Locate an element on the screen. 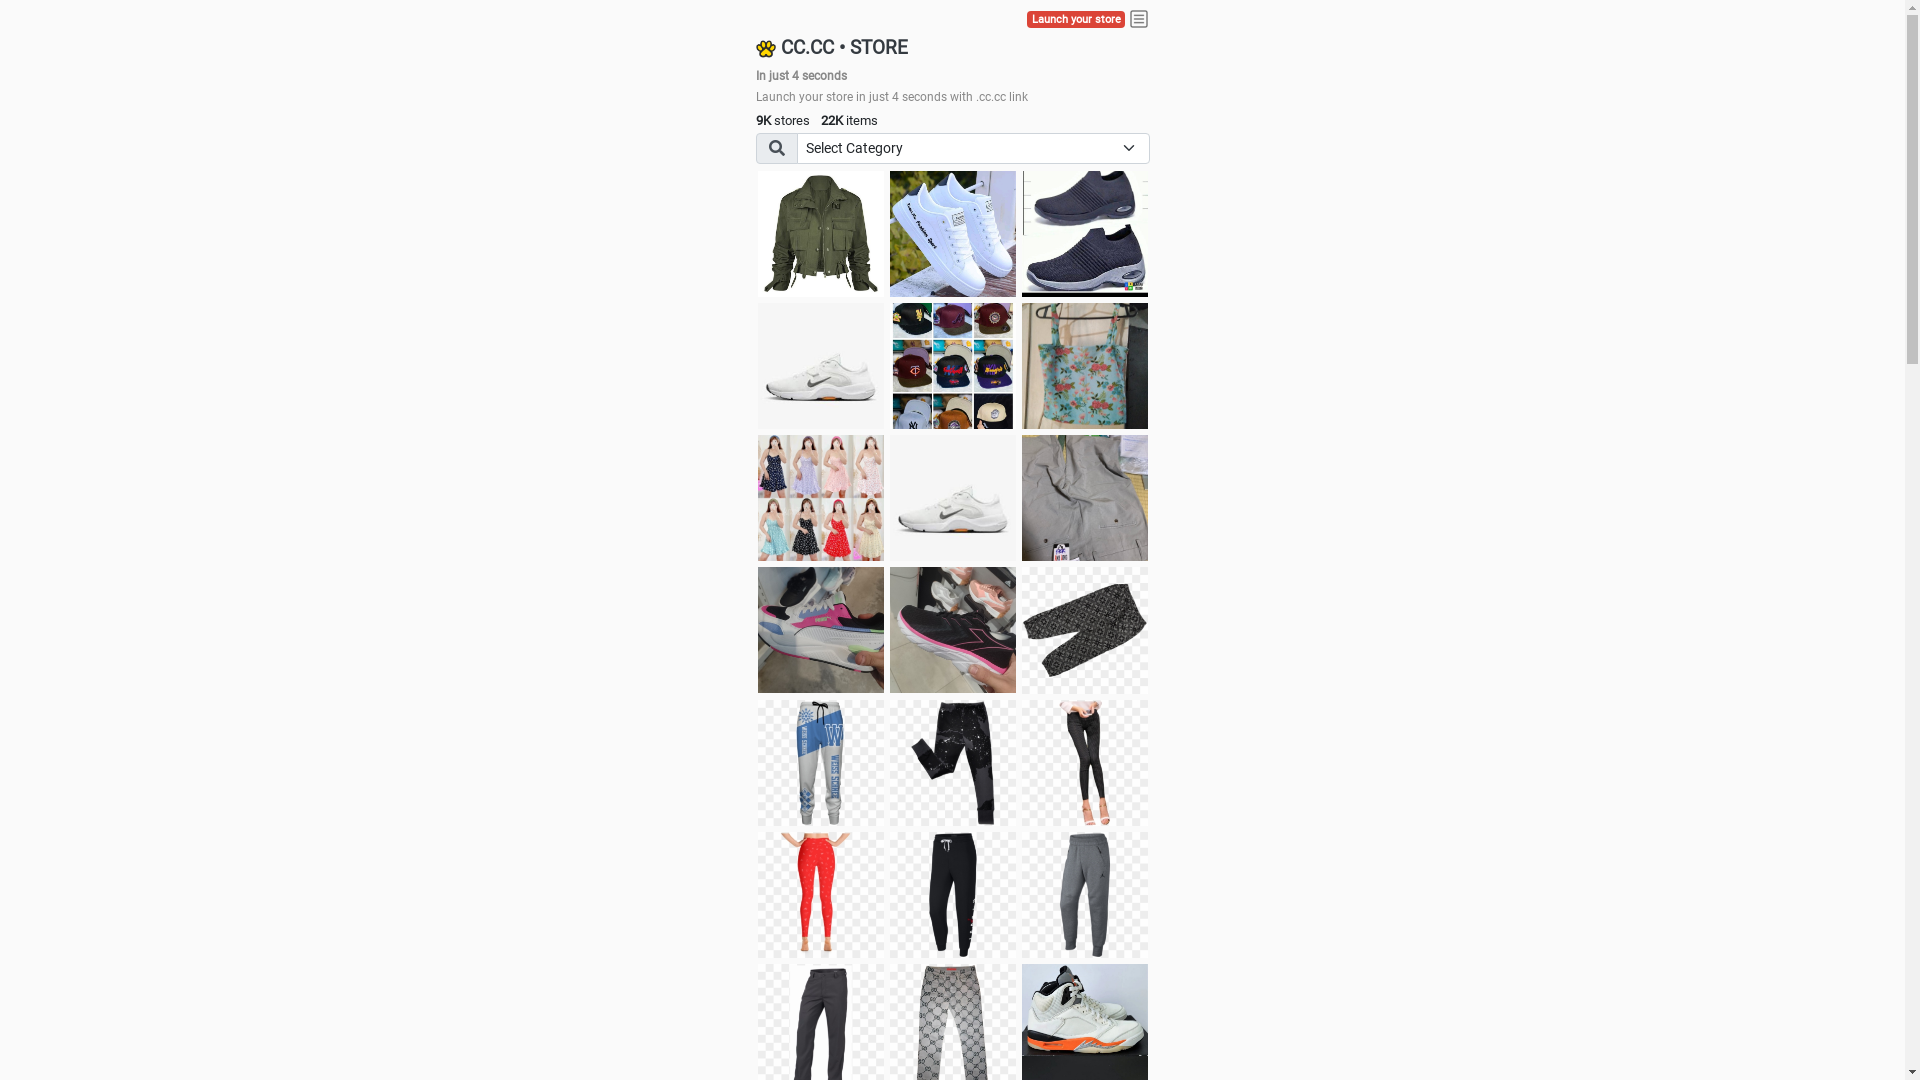 This screenshot has height=1080, width=1920. Dress/square nect top is located at coordinates (821, 498).